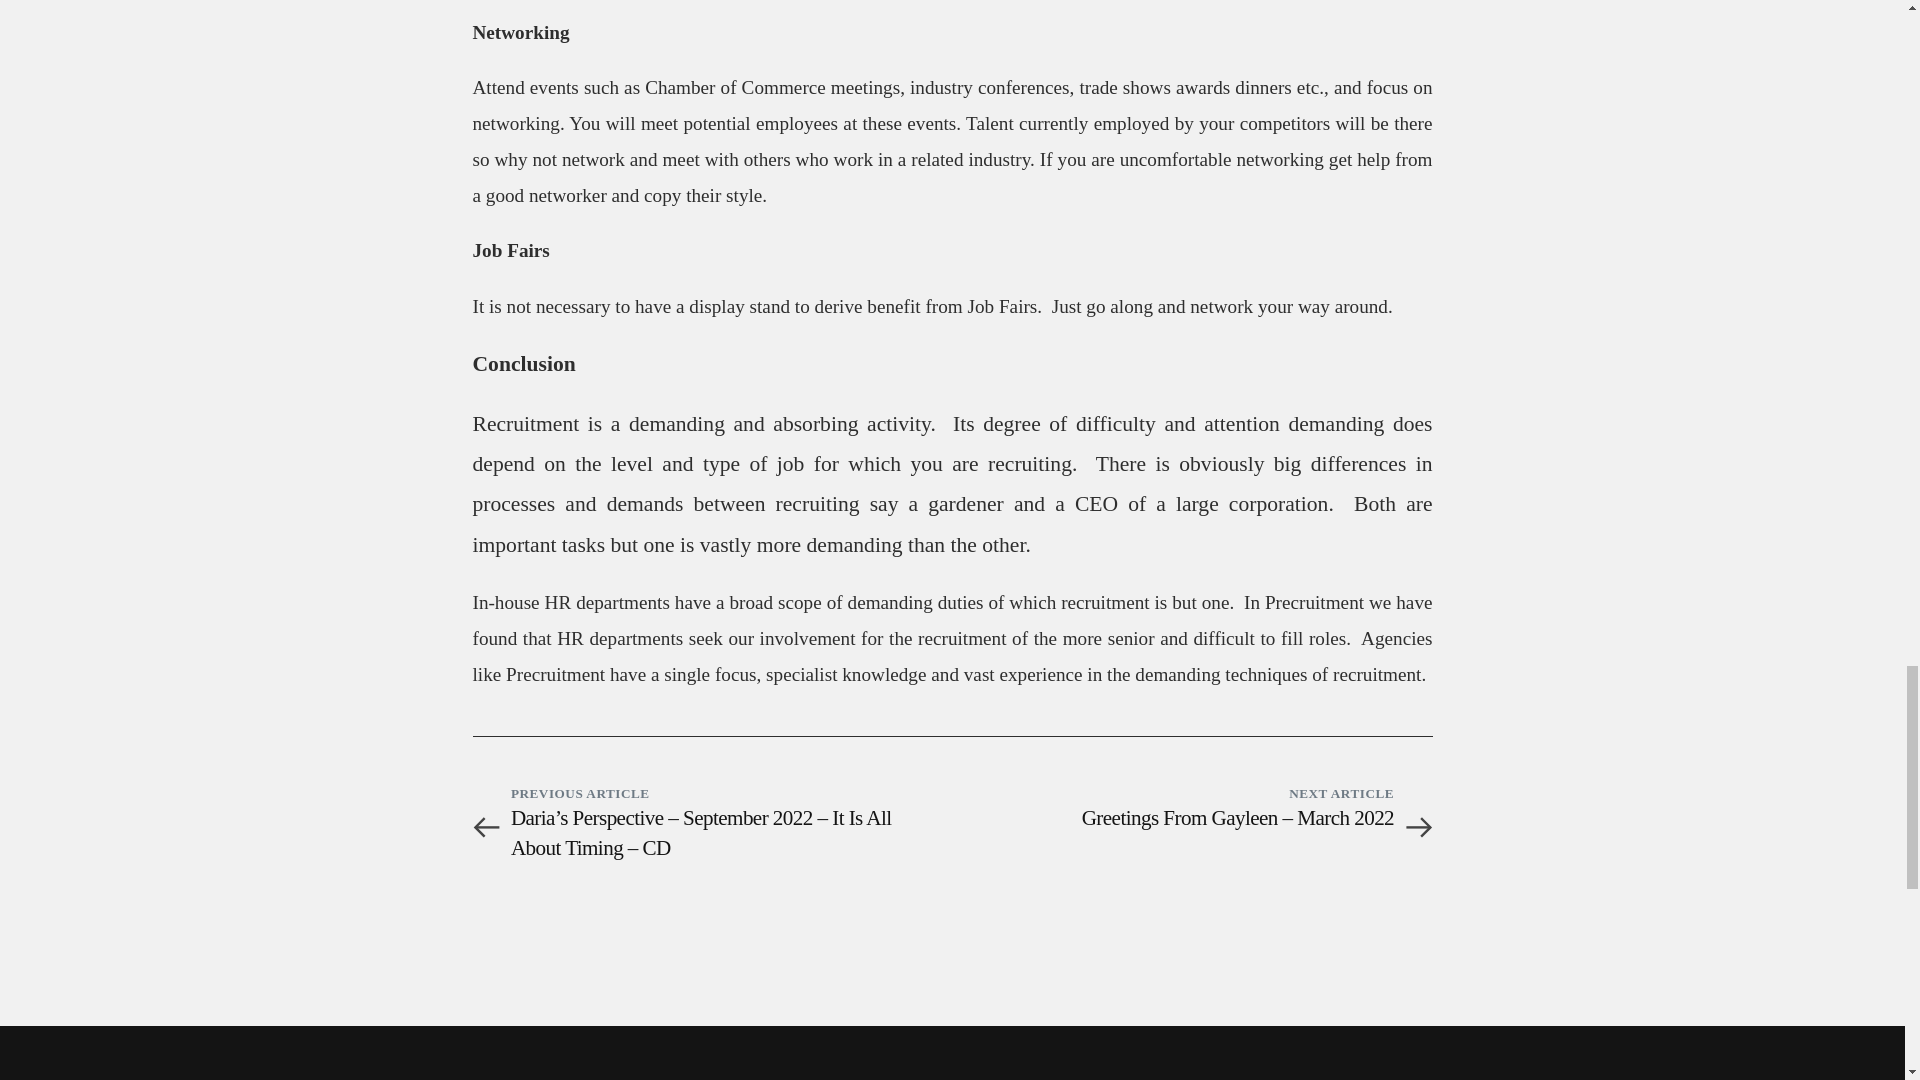  I want to click on Resume preparation, so click(539, 912).